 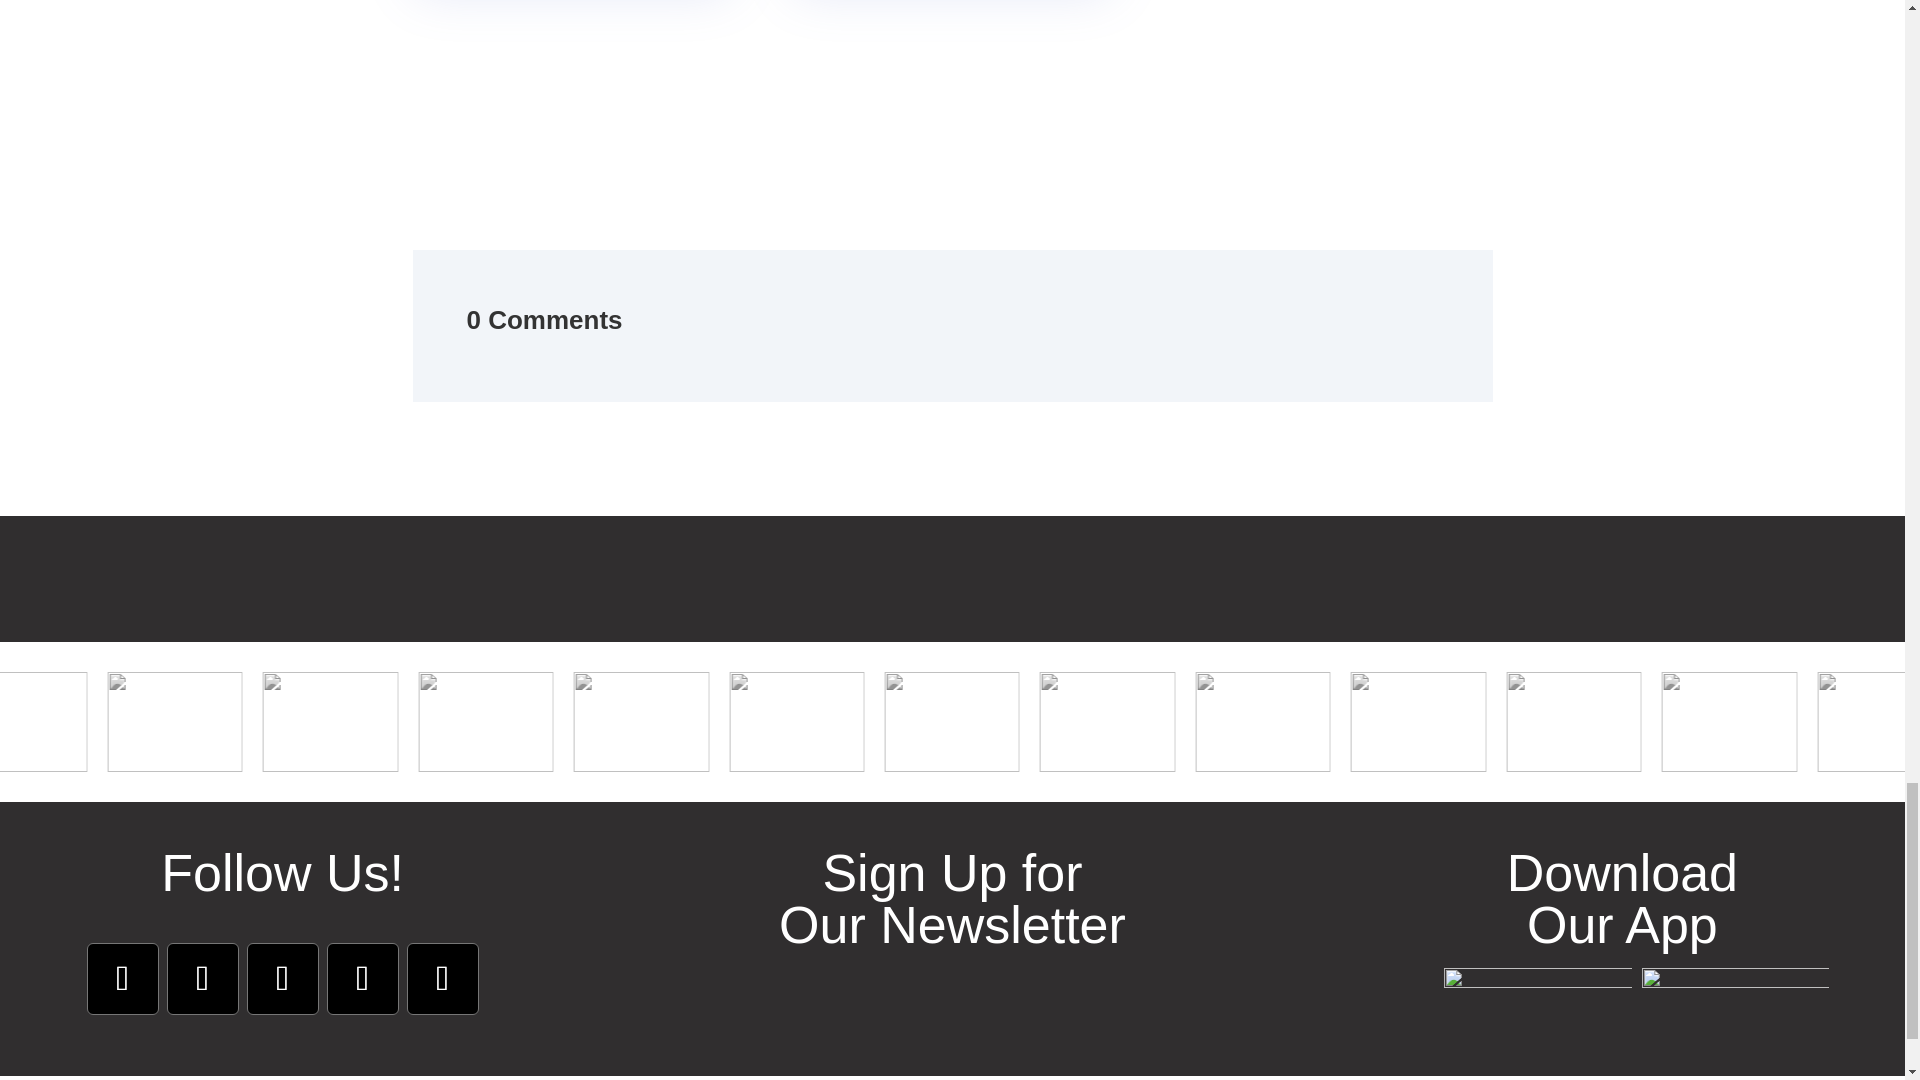 What do you see at coordinates (442, 978) in the screenshot?
I see `Follow on TikTok` at bounding box center [442, 978].